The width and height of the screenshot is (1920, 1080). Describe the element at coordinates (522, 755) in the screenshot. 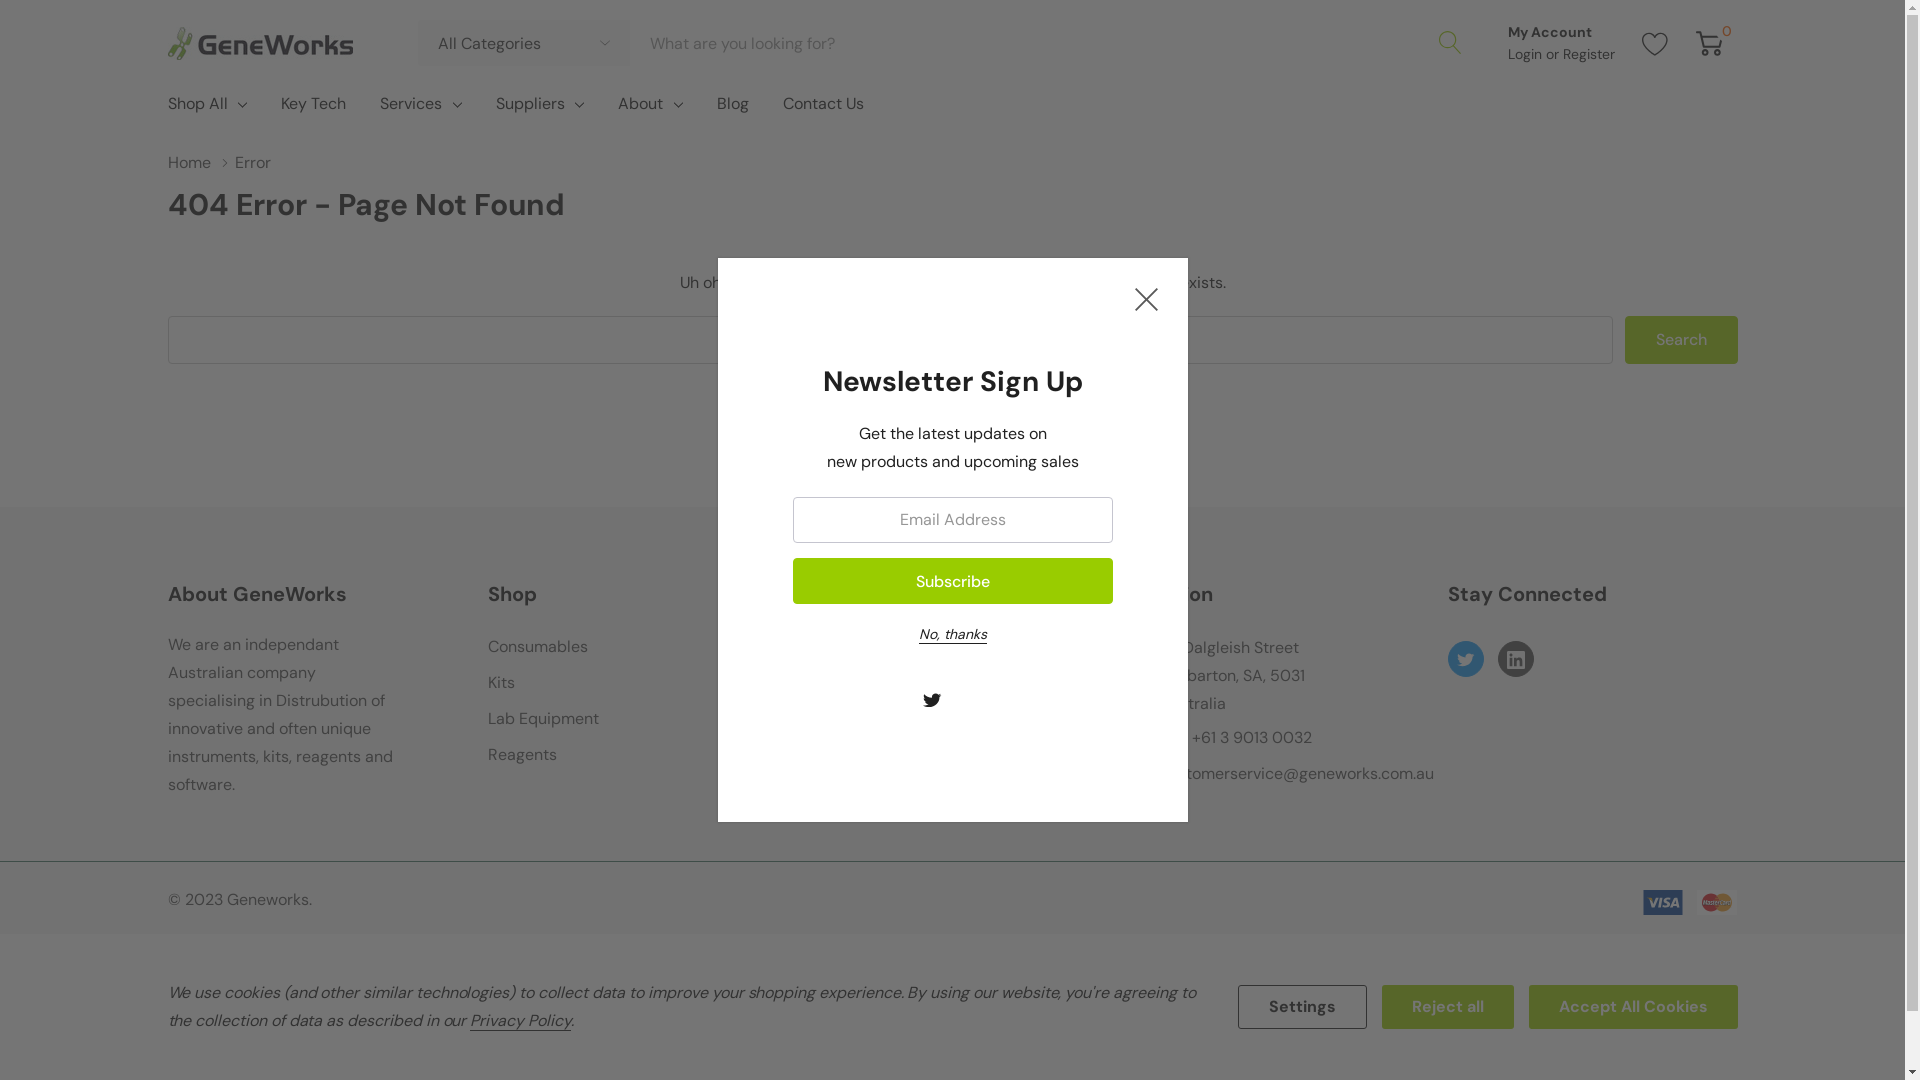

I see `Reagents` at that location.